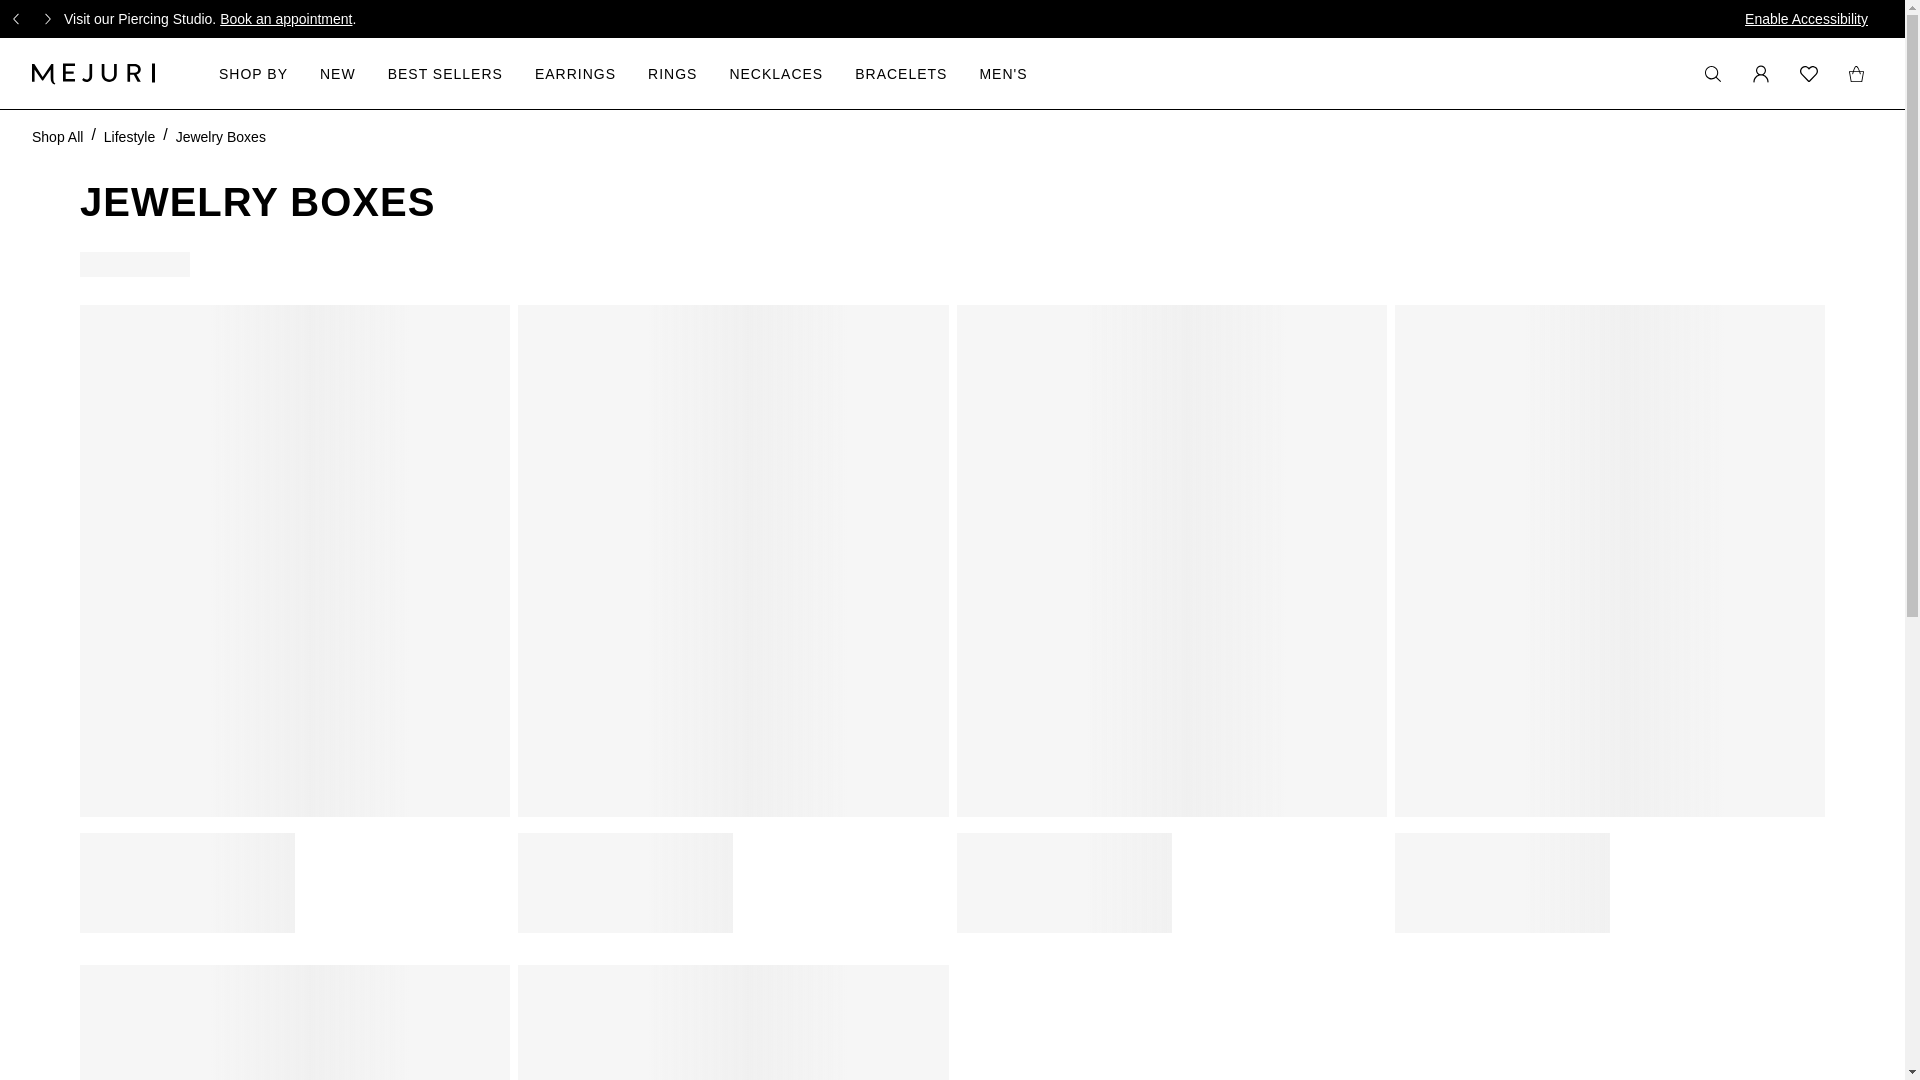 This screenshot has width=1920, height=1080. I want to click on MEN'S, so click(1003, 72).